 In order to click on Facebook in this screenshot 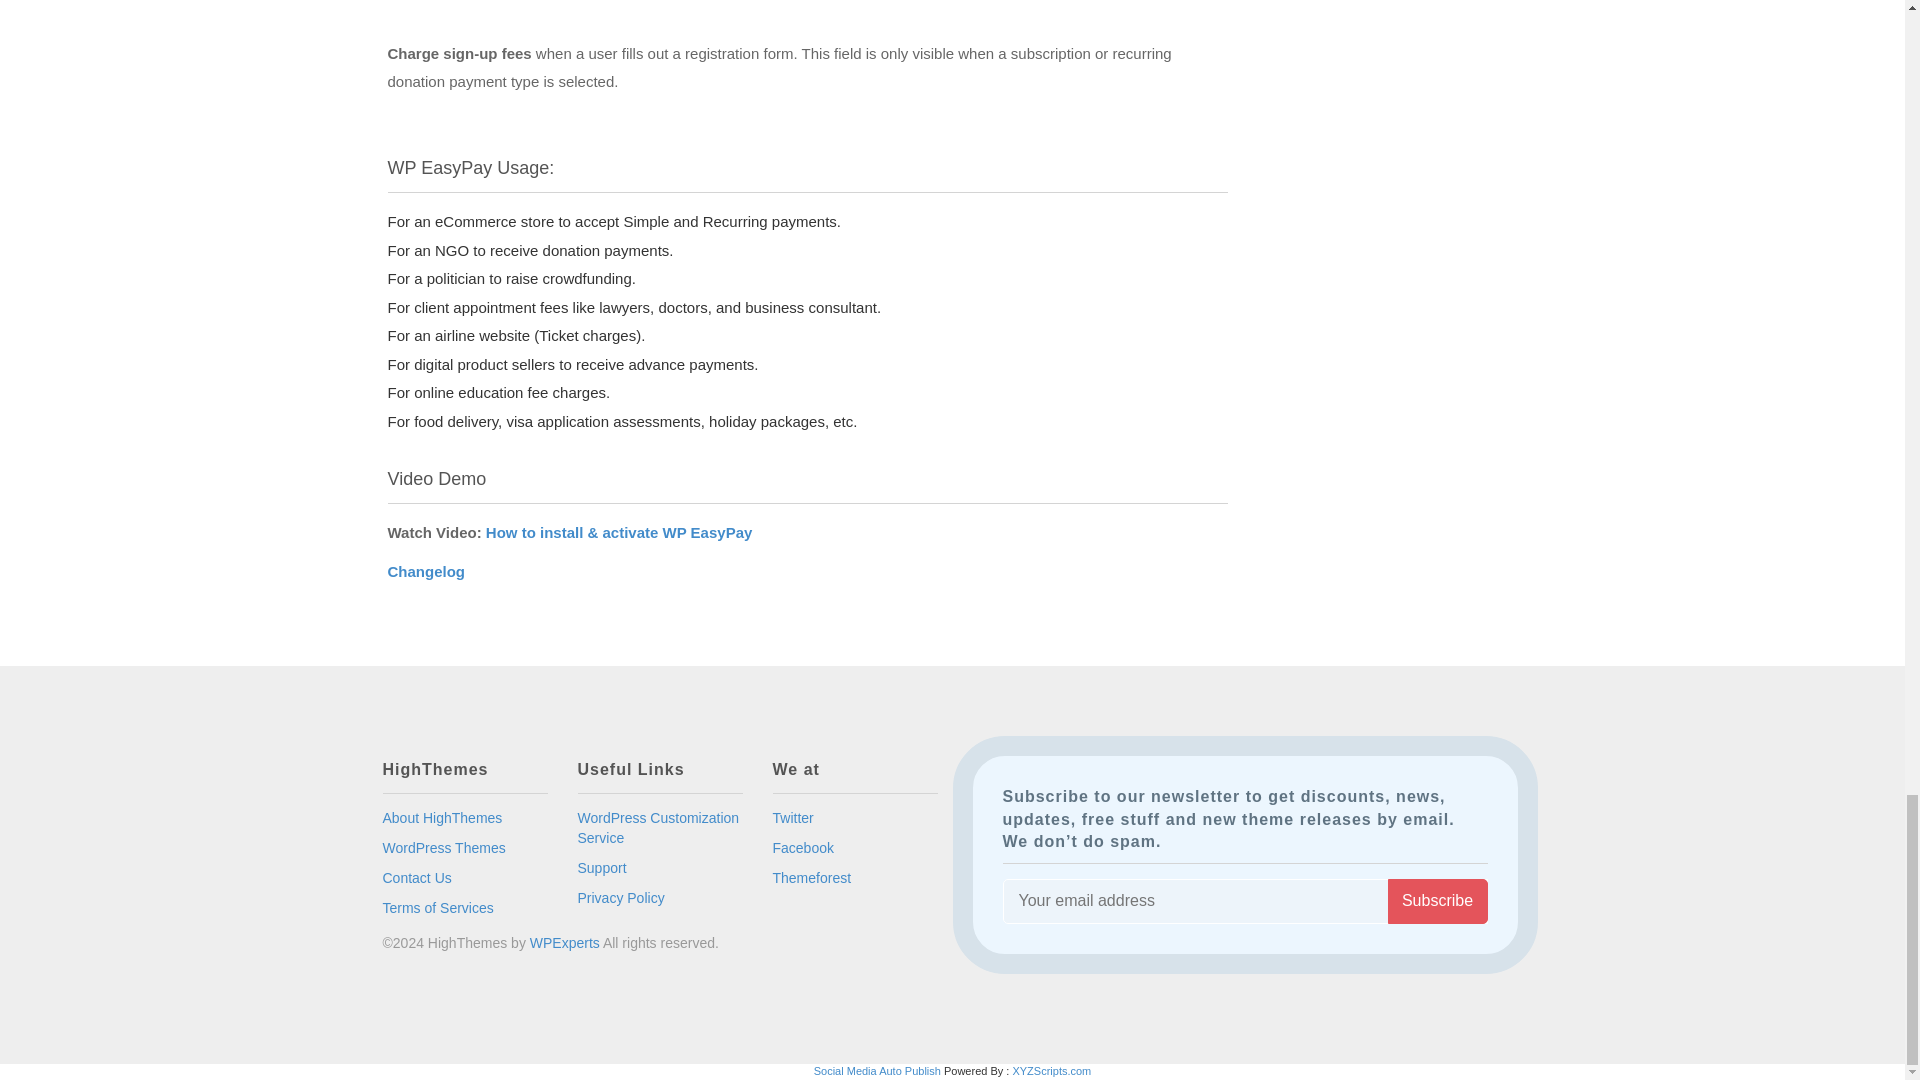, I will do `click(802, 848)`.